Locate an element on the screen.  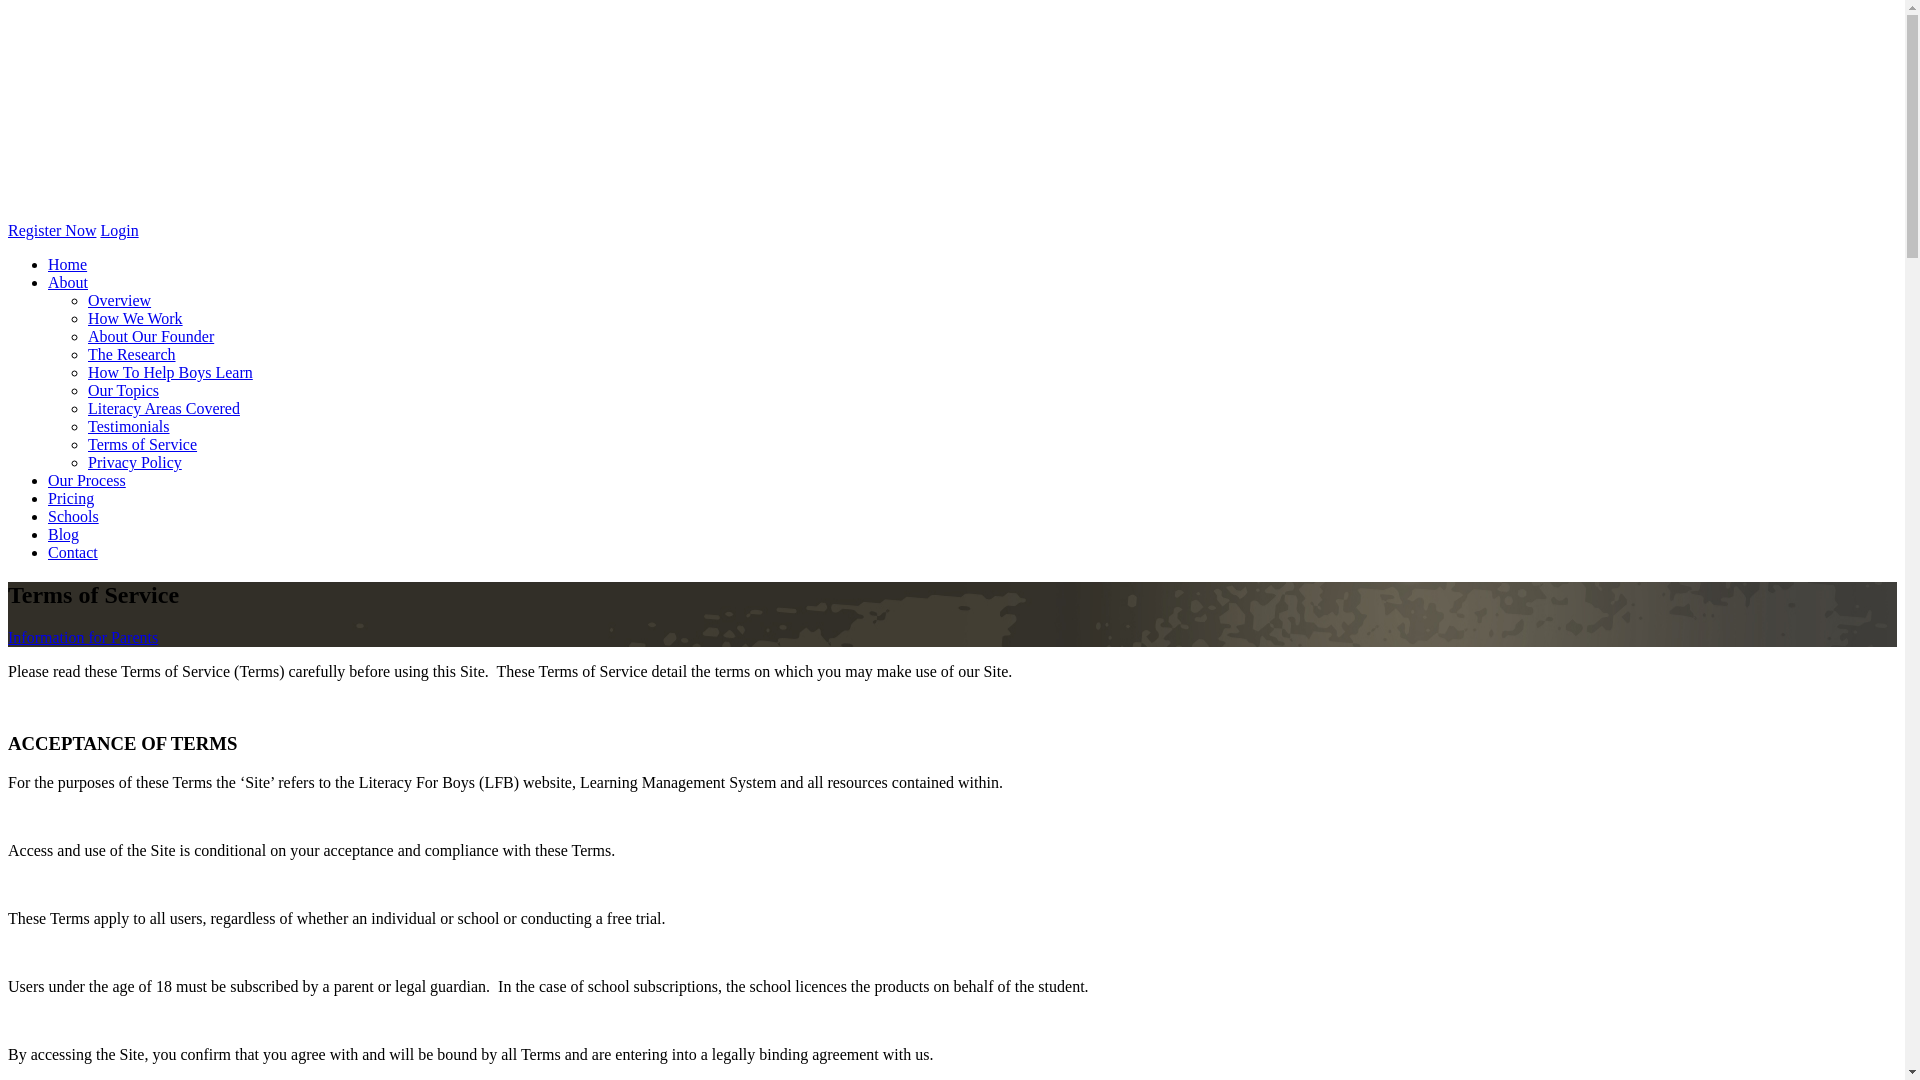
Privacy Policy is located at coordinates (135, 462).